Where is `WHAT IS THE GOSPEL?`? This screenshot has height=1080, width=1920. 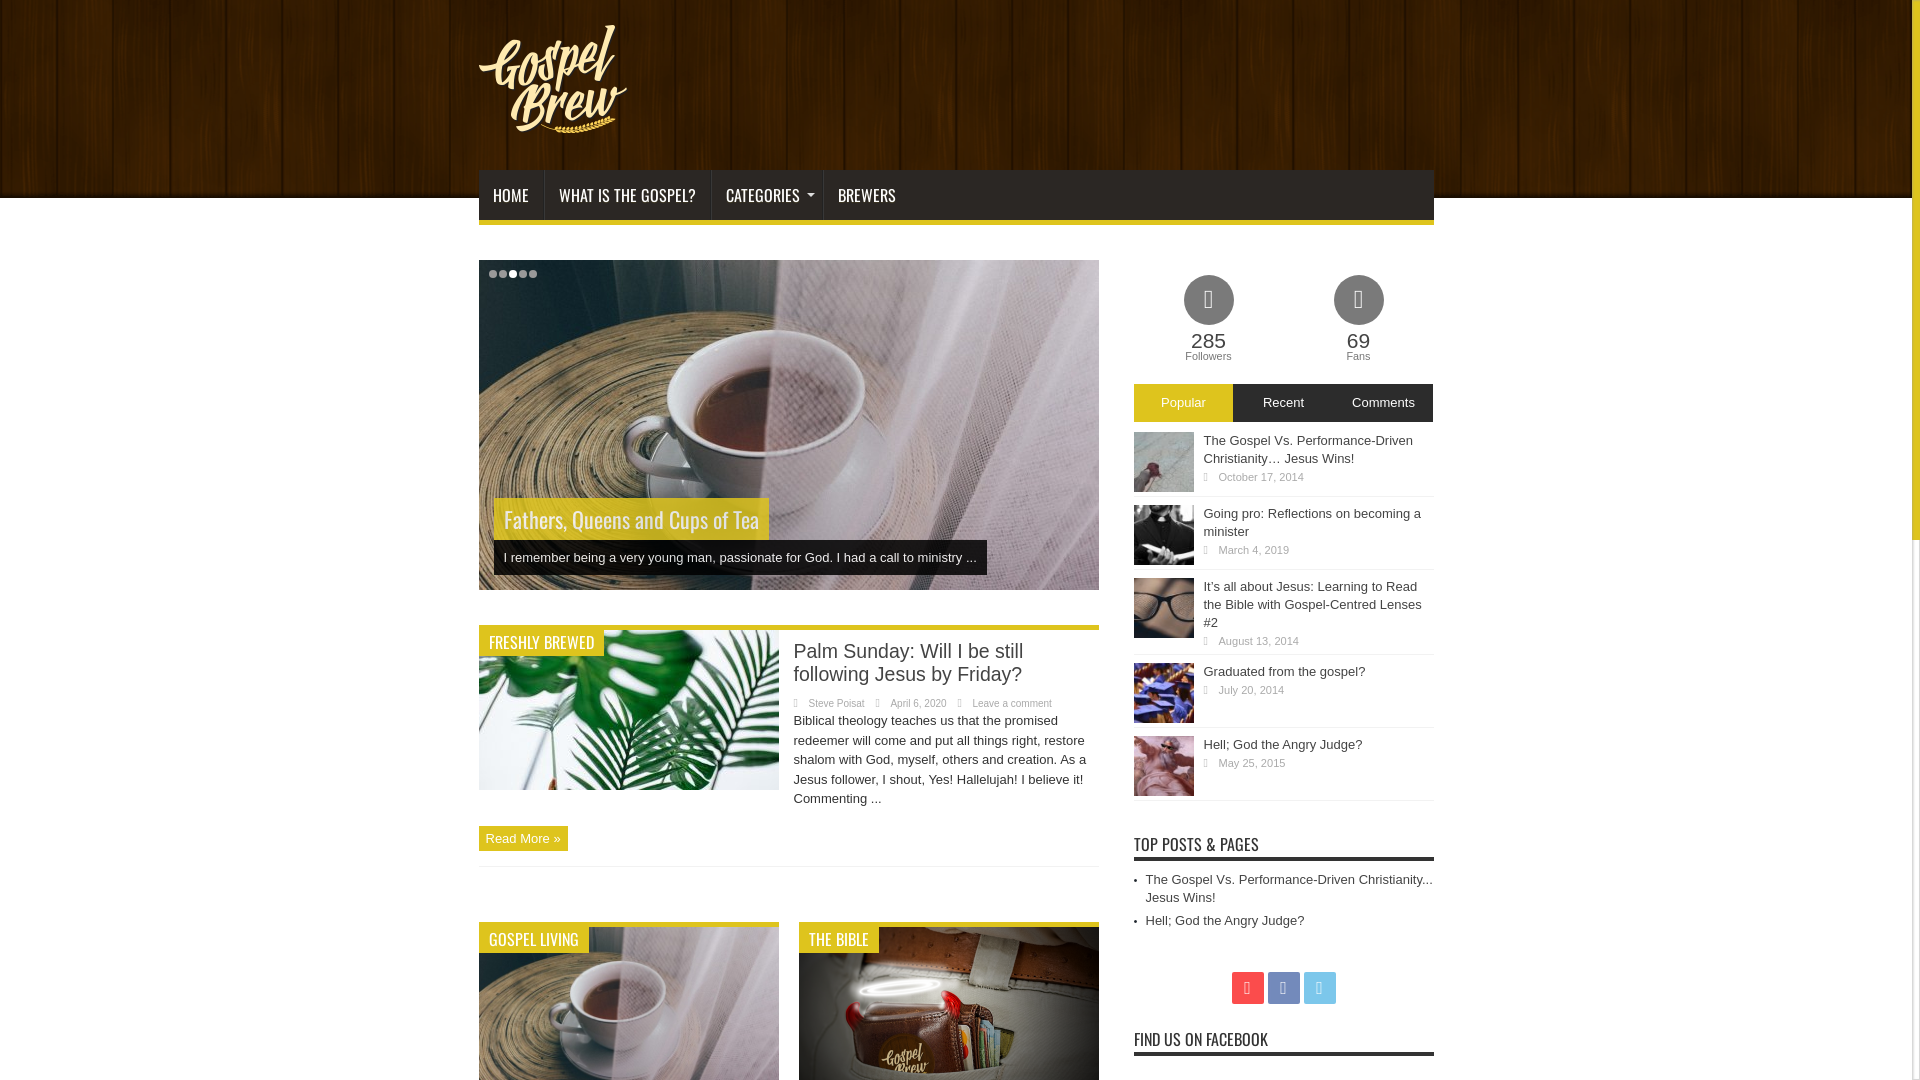 WHAT IS THE GOSPEL? is located at coordinates (627, 195).